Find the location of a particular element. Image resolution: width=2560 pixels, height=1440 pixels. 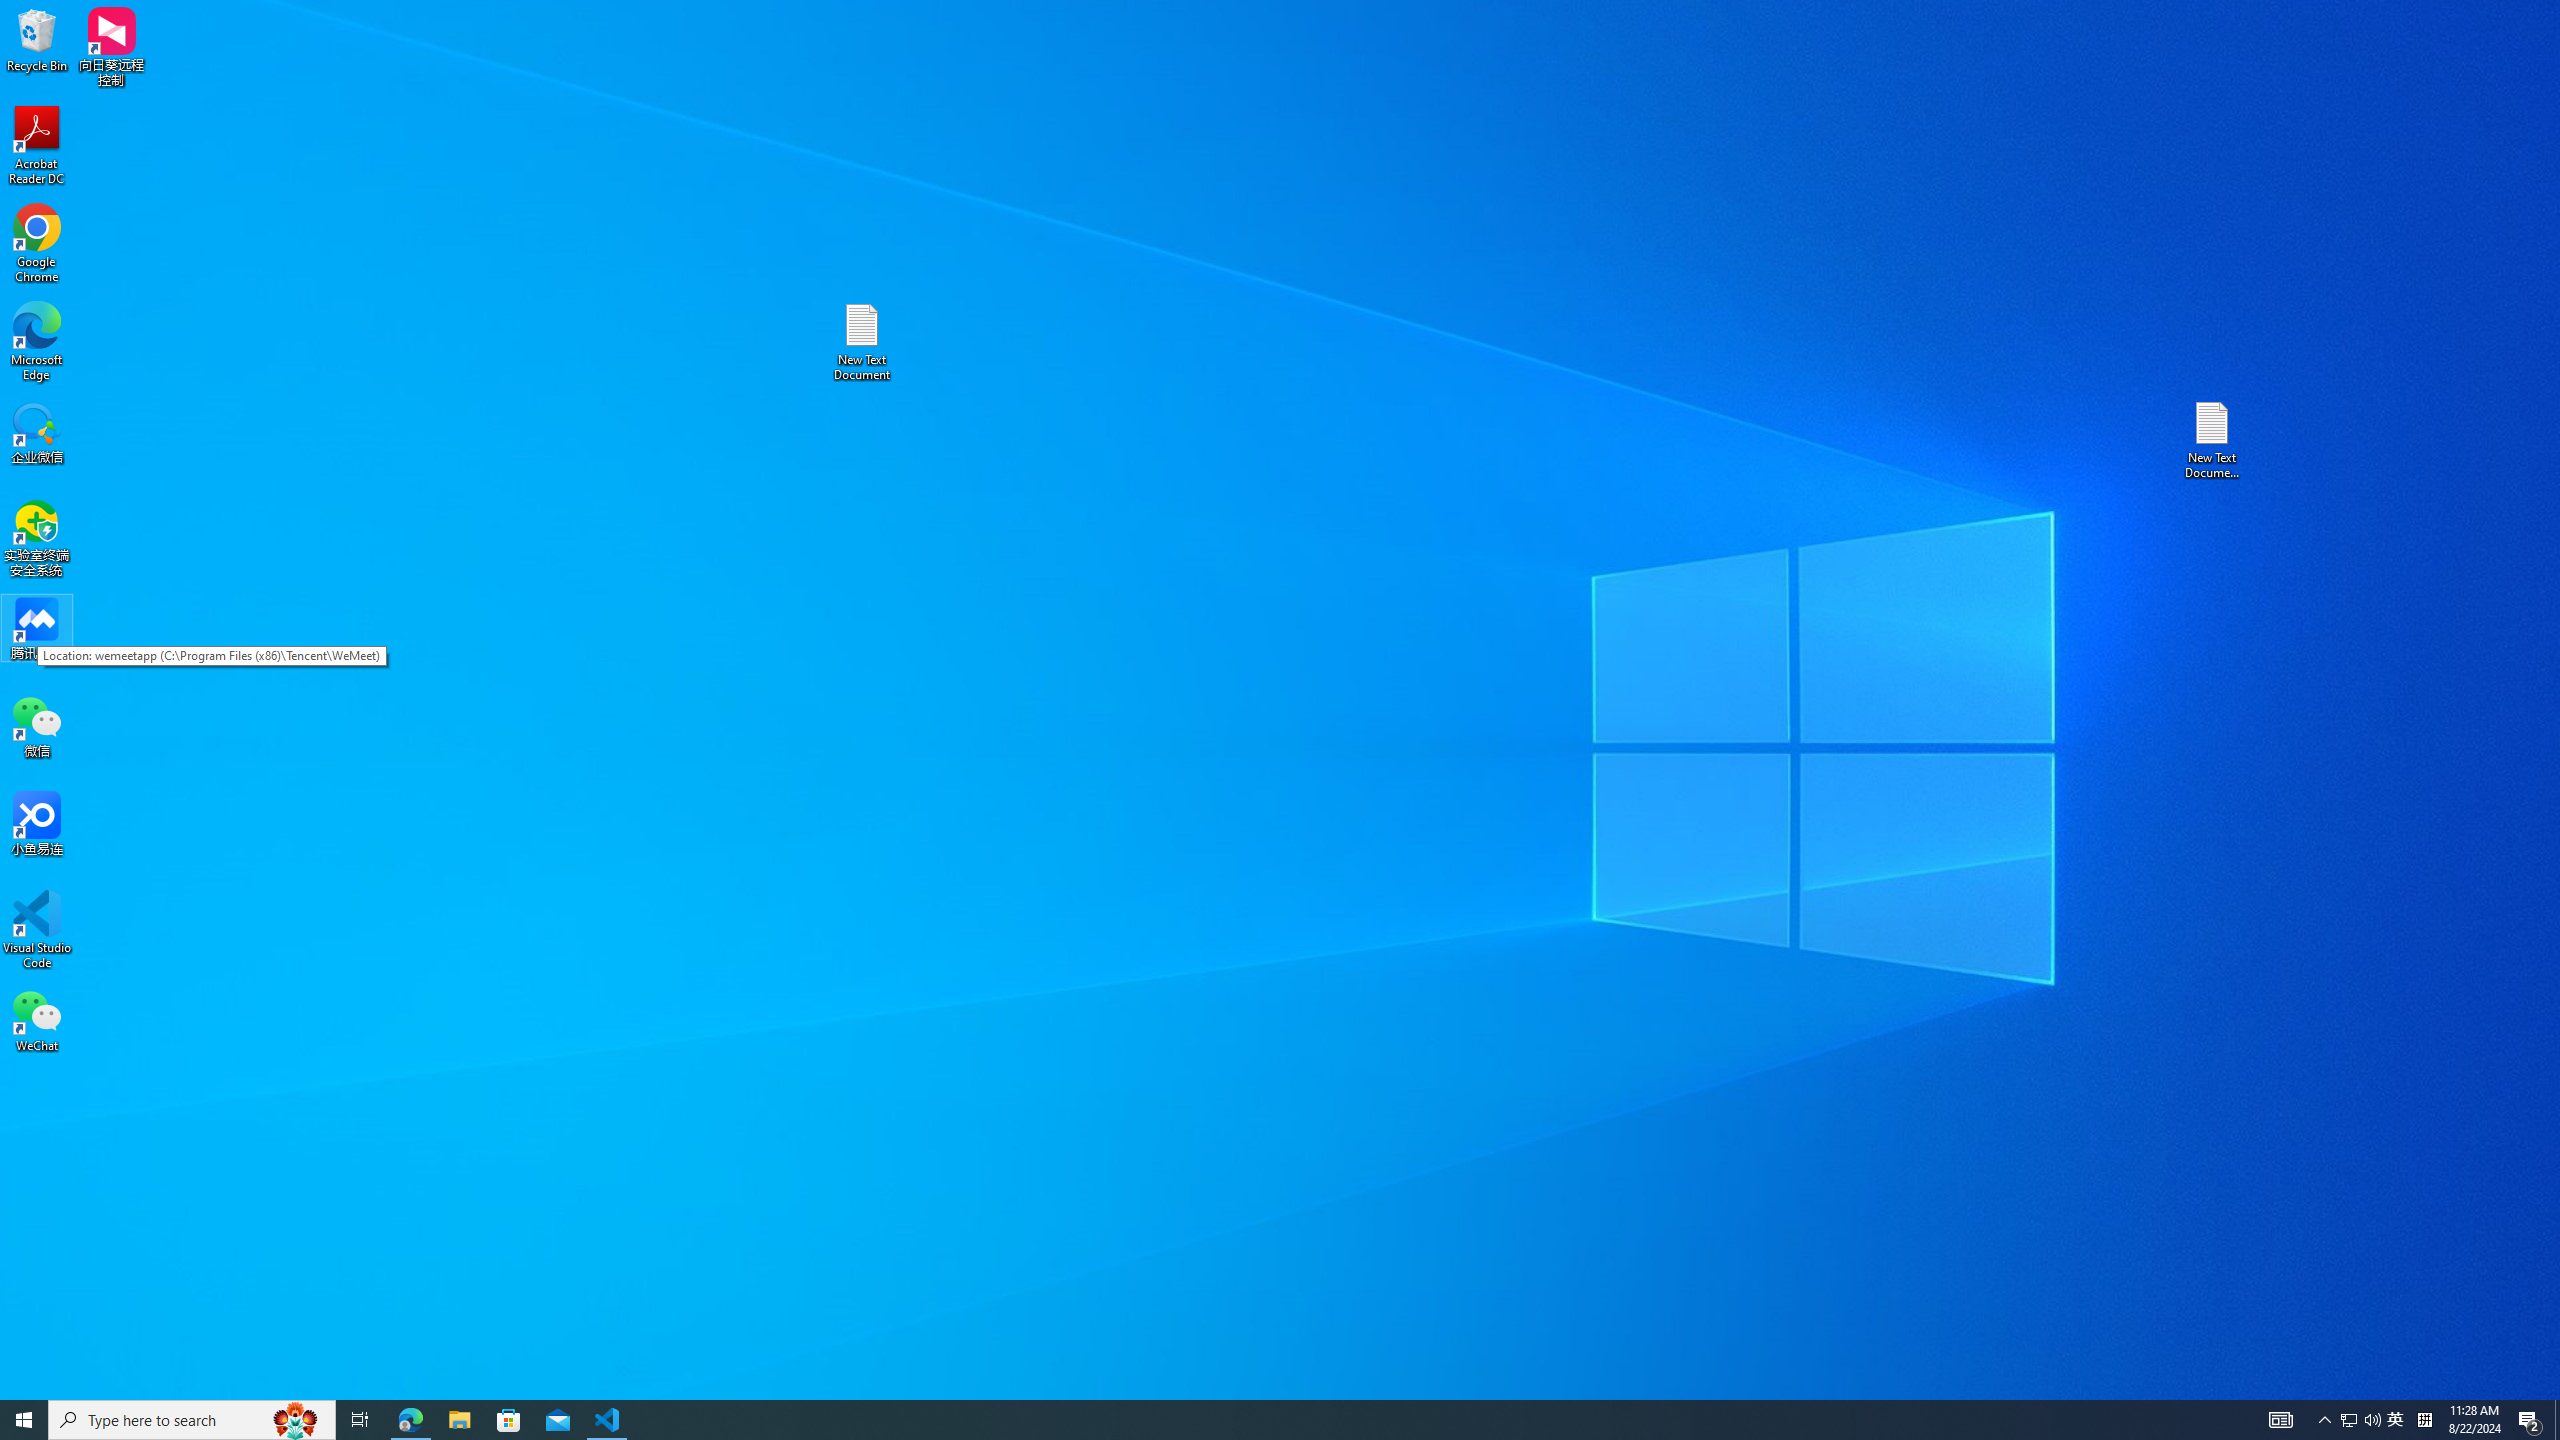

Start is located at coordinates (24, 1420).